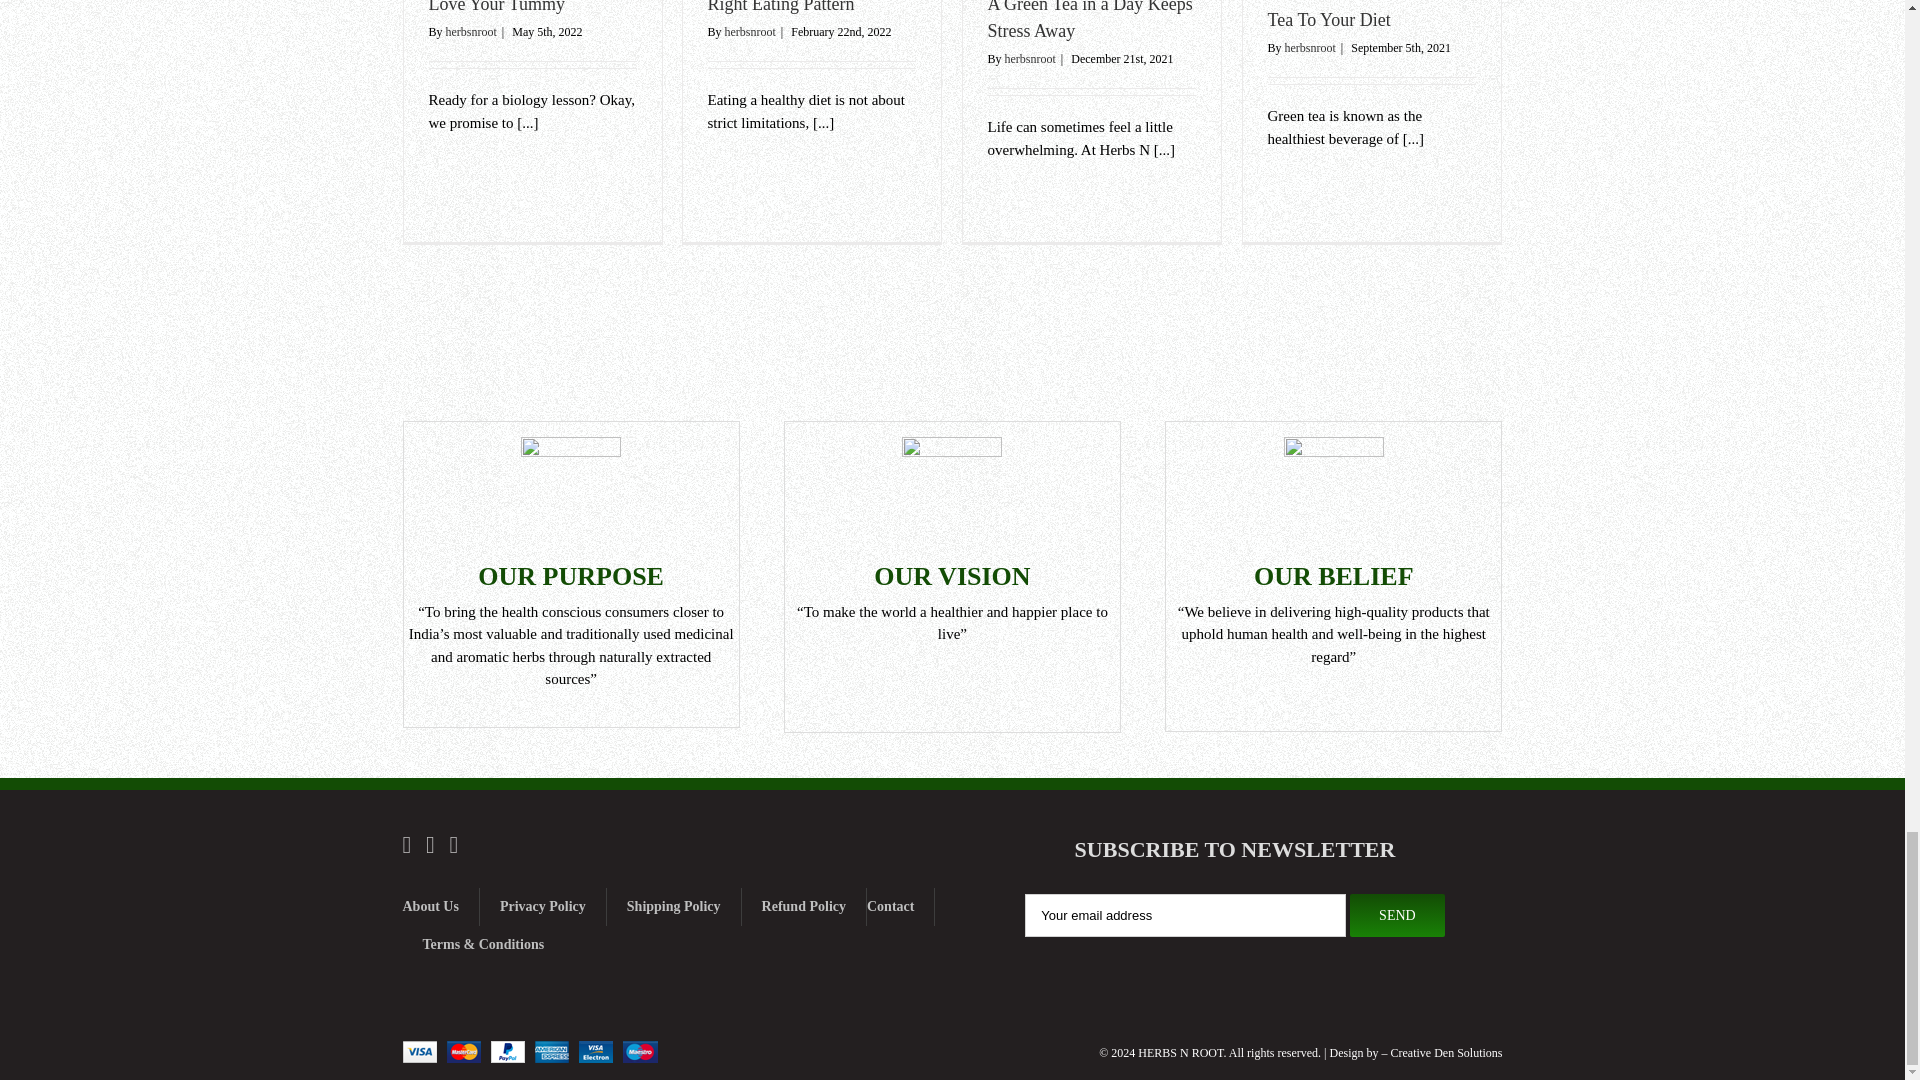 The image size is (1920, 1080). Describe the element at coordinates (1412, 1052) in the screenshot. I see `Website Designing Company in Faridabad` at that location.